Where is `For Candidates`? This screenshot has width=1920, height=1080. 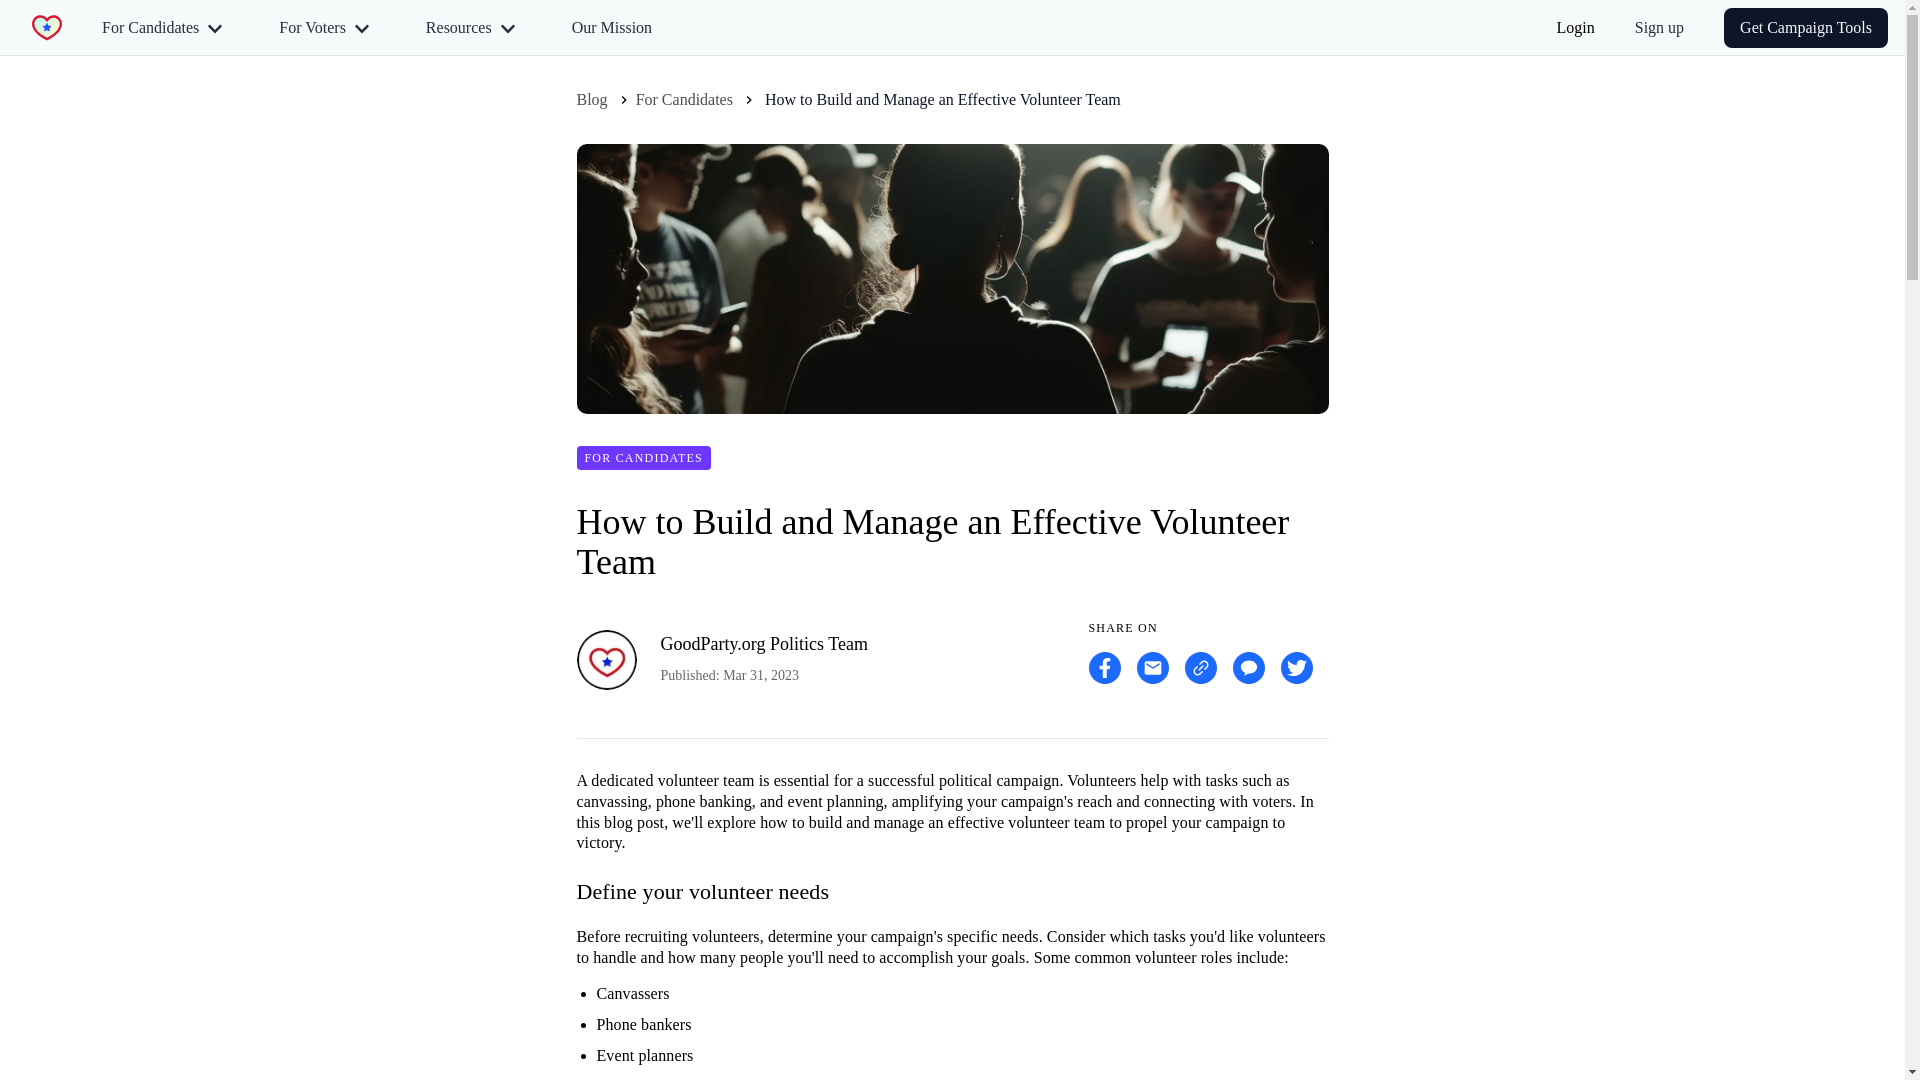 For Candidates is located at coordinates (162, 27).